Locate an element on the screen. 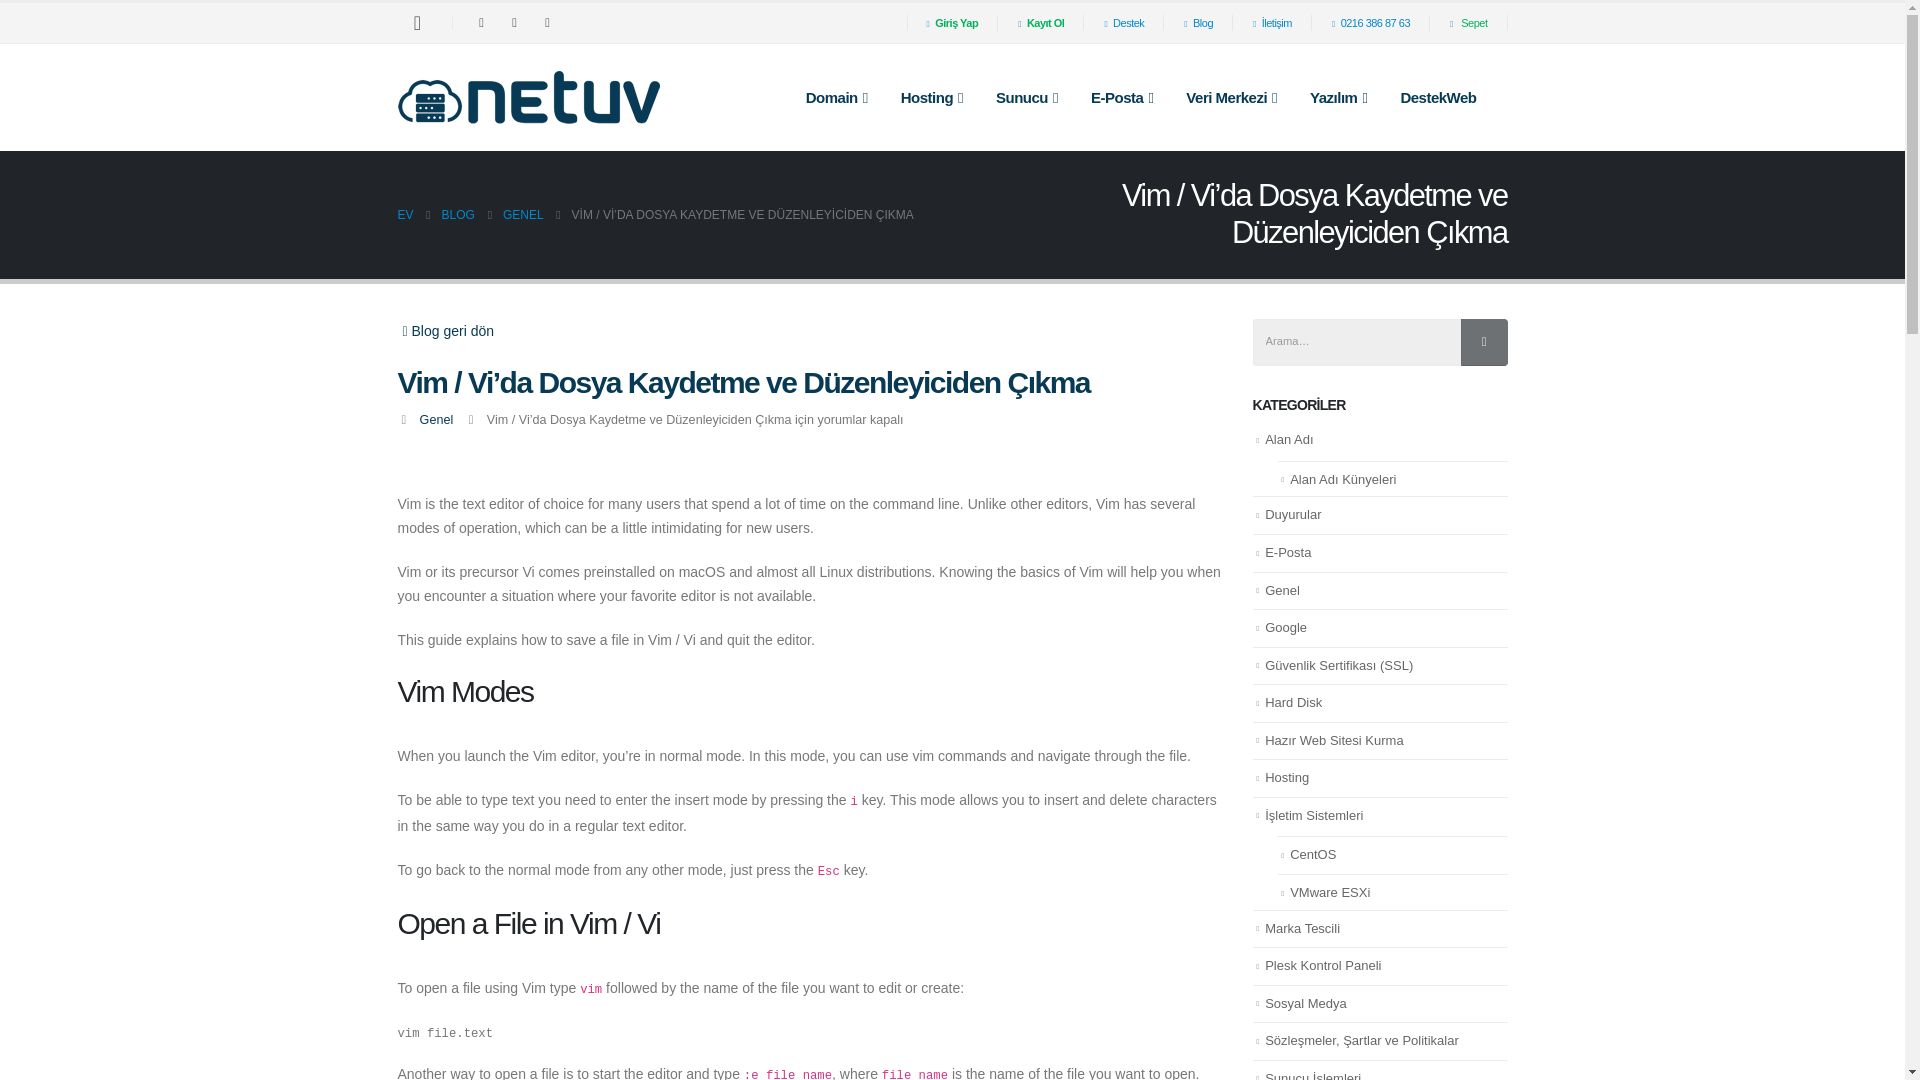  Sunucu is located at coordinates (1026, 97).